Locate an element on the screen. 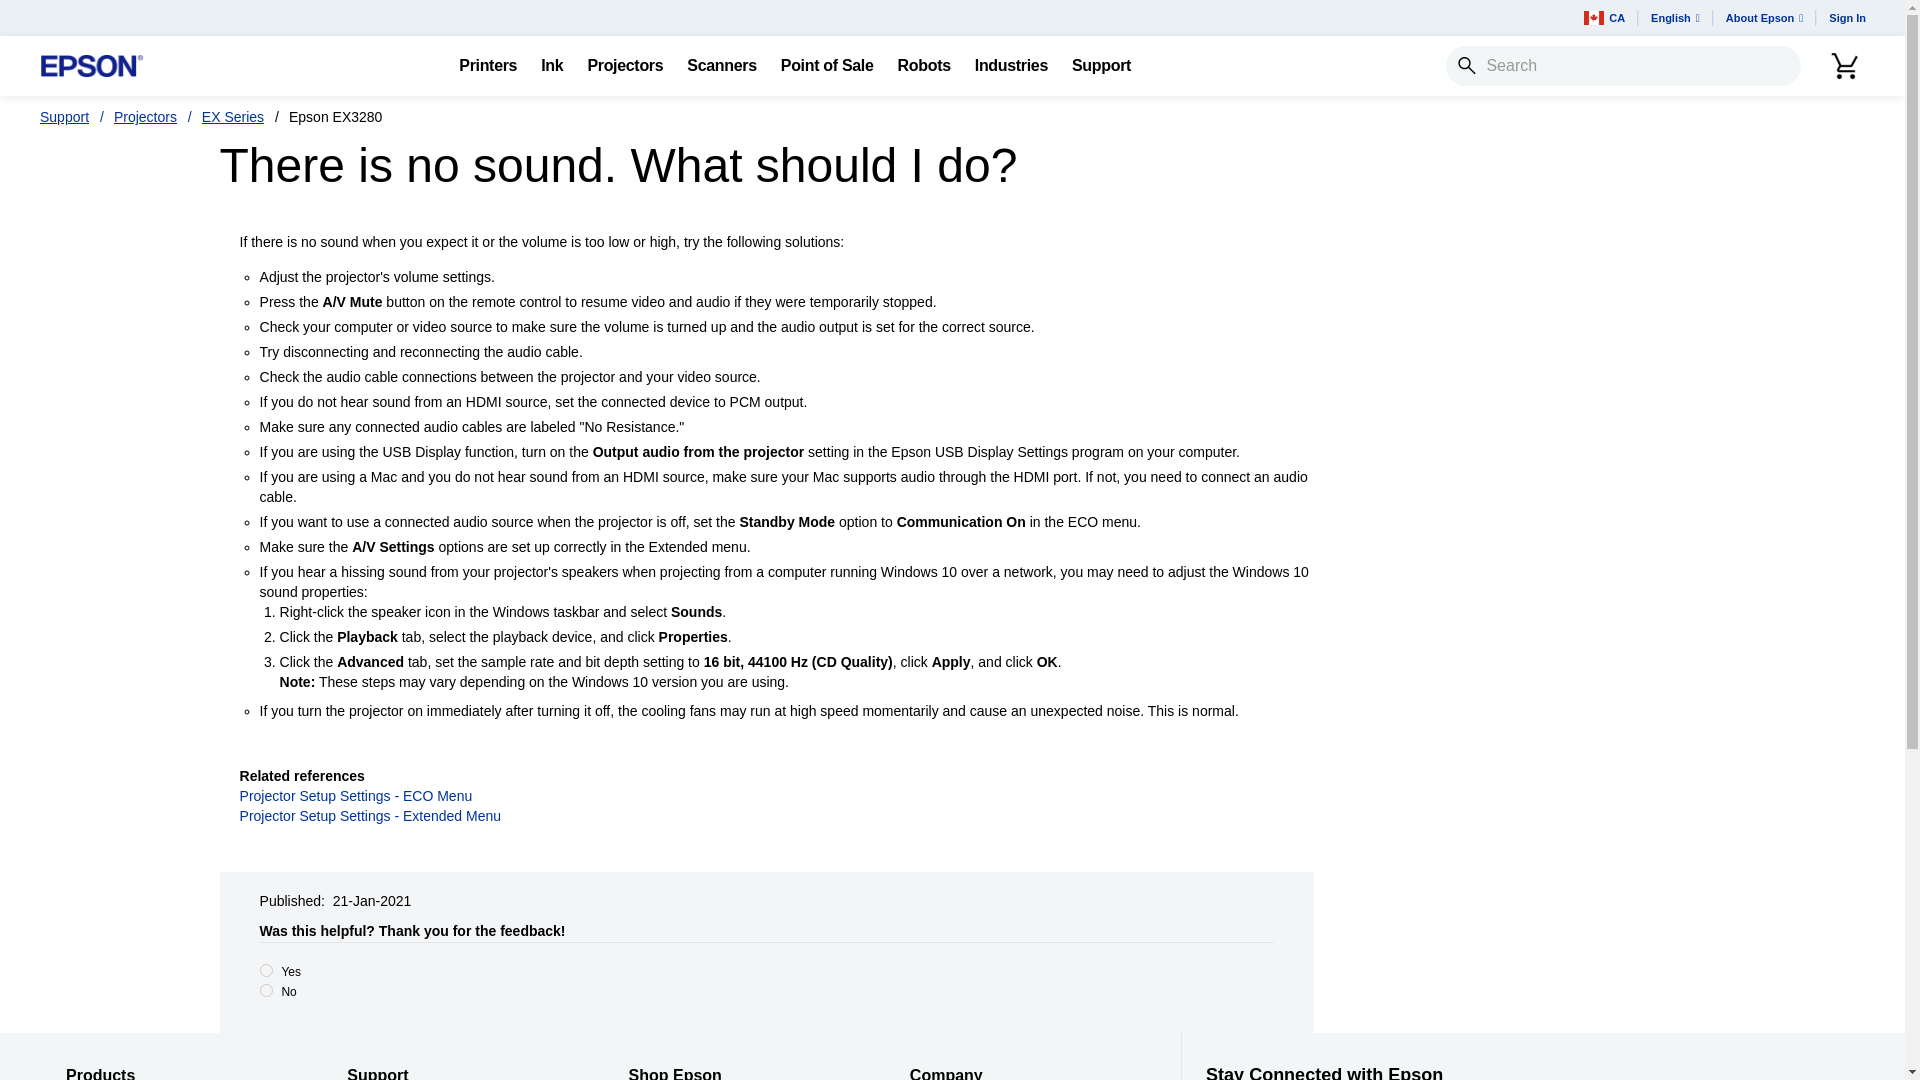  English is located at coordinates (1676, 18).